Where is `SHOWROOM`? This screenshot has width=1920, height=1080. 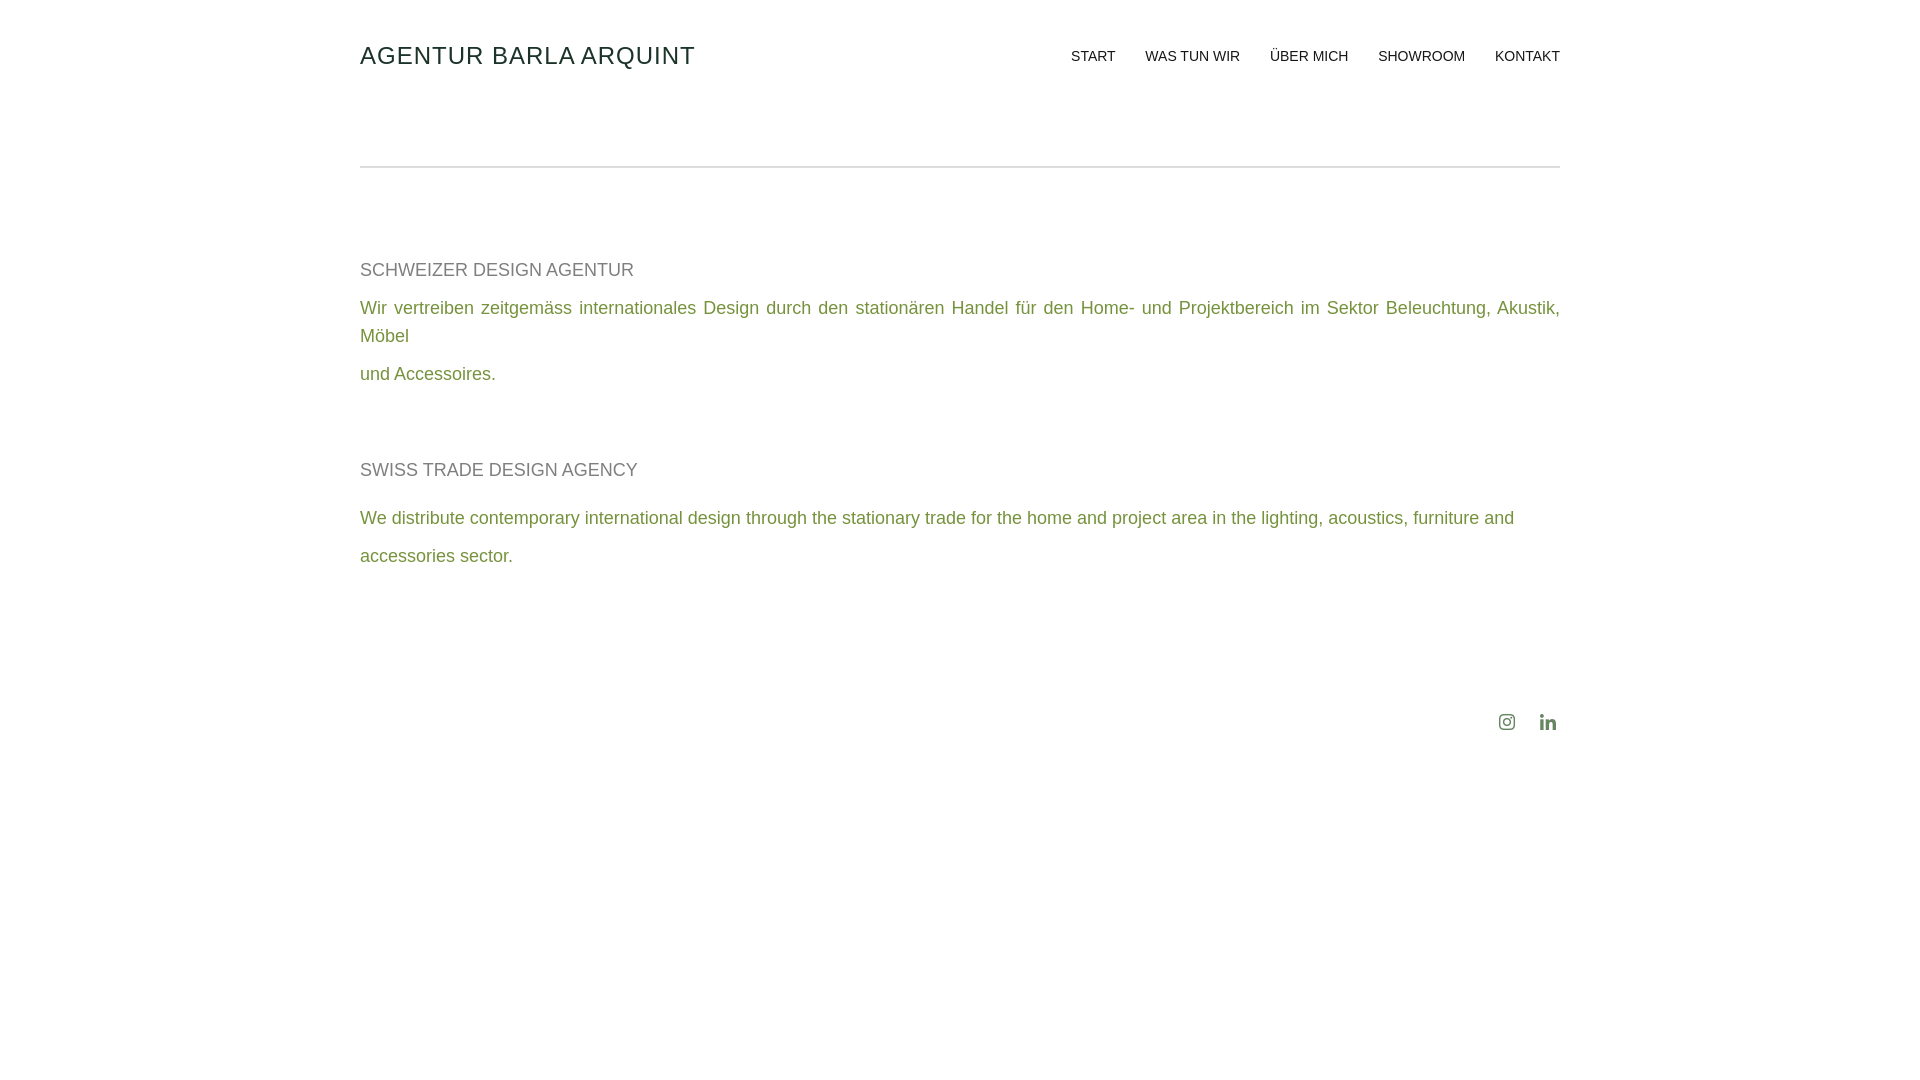
SHOWROOM is located at coordinates (1422, 56).